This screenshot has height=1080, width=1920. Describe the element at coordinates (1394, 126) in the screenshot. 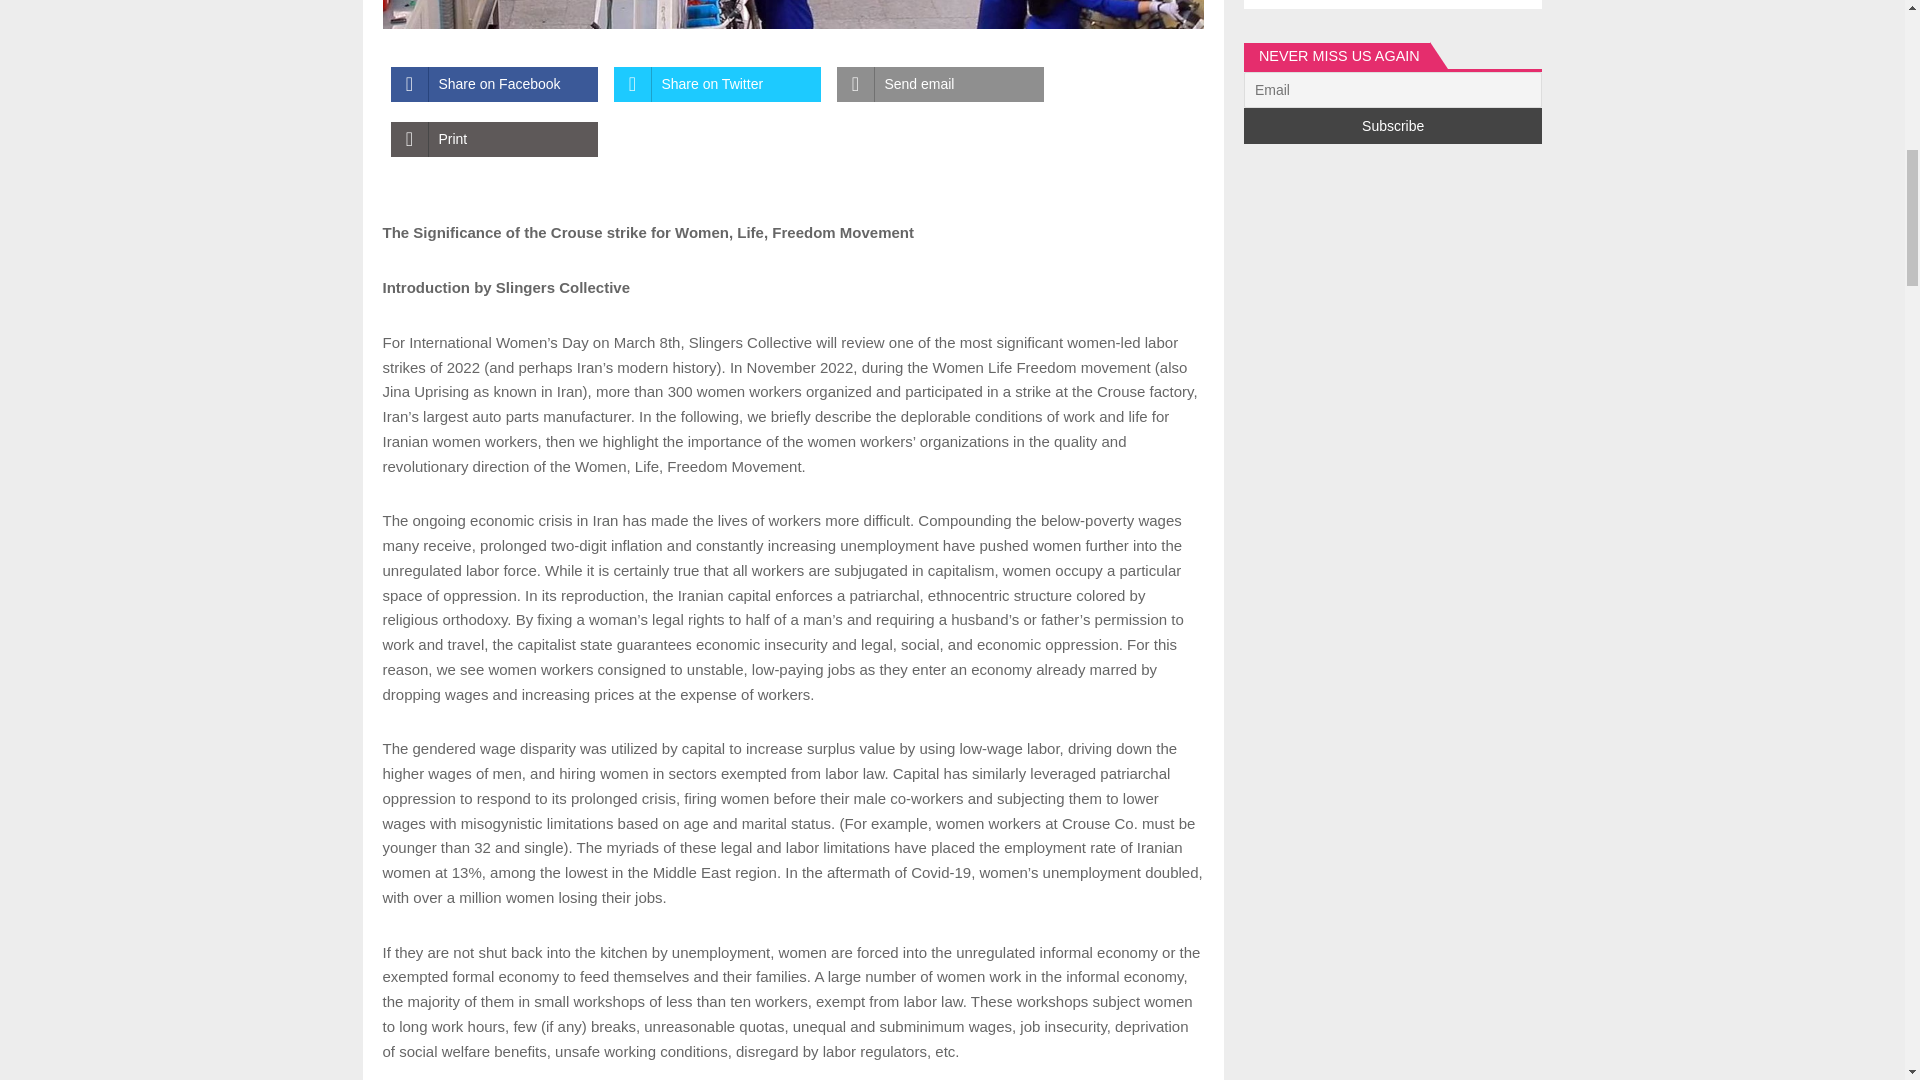

I see `Subscribe` at that location.